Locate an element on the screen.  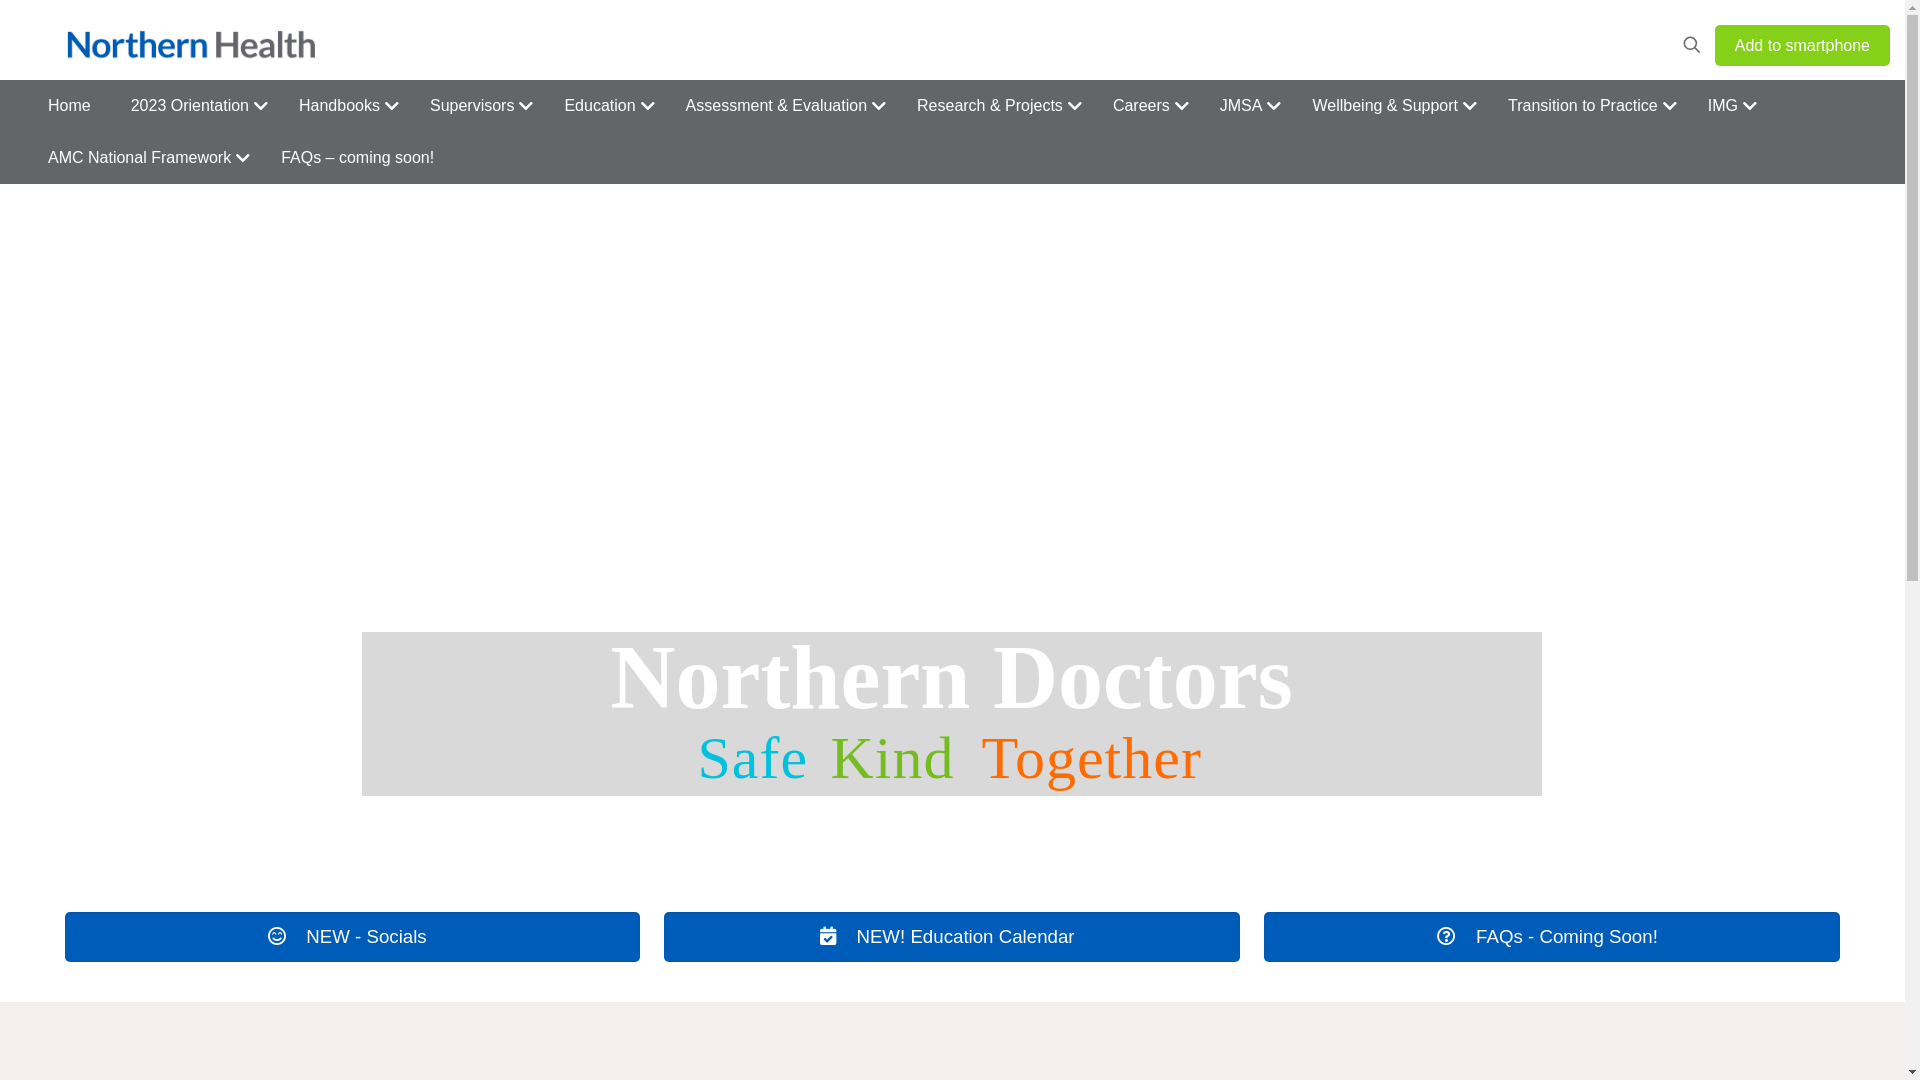
Assessment & Evaluation is located at coordinates (782, 106).